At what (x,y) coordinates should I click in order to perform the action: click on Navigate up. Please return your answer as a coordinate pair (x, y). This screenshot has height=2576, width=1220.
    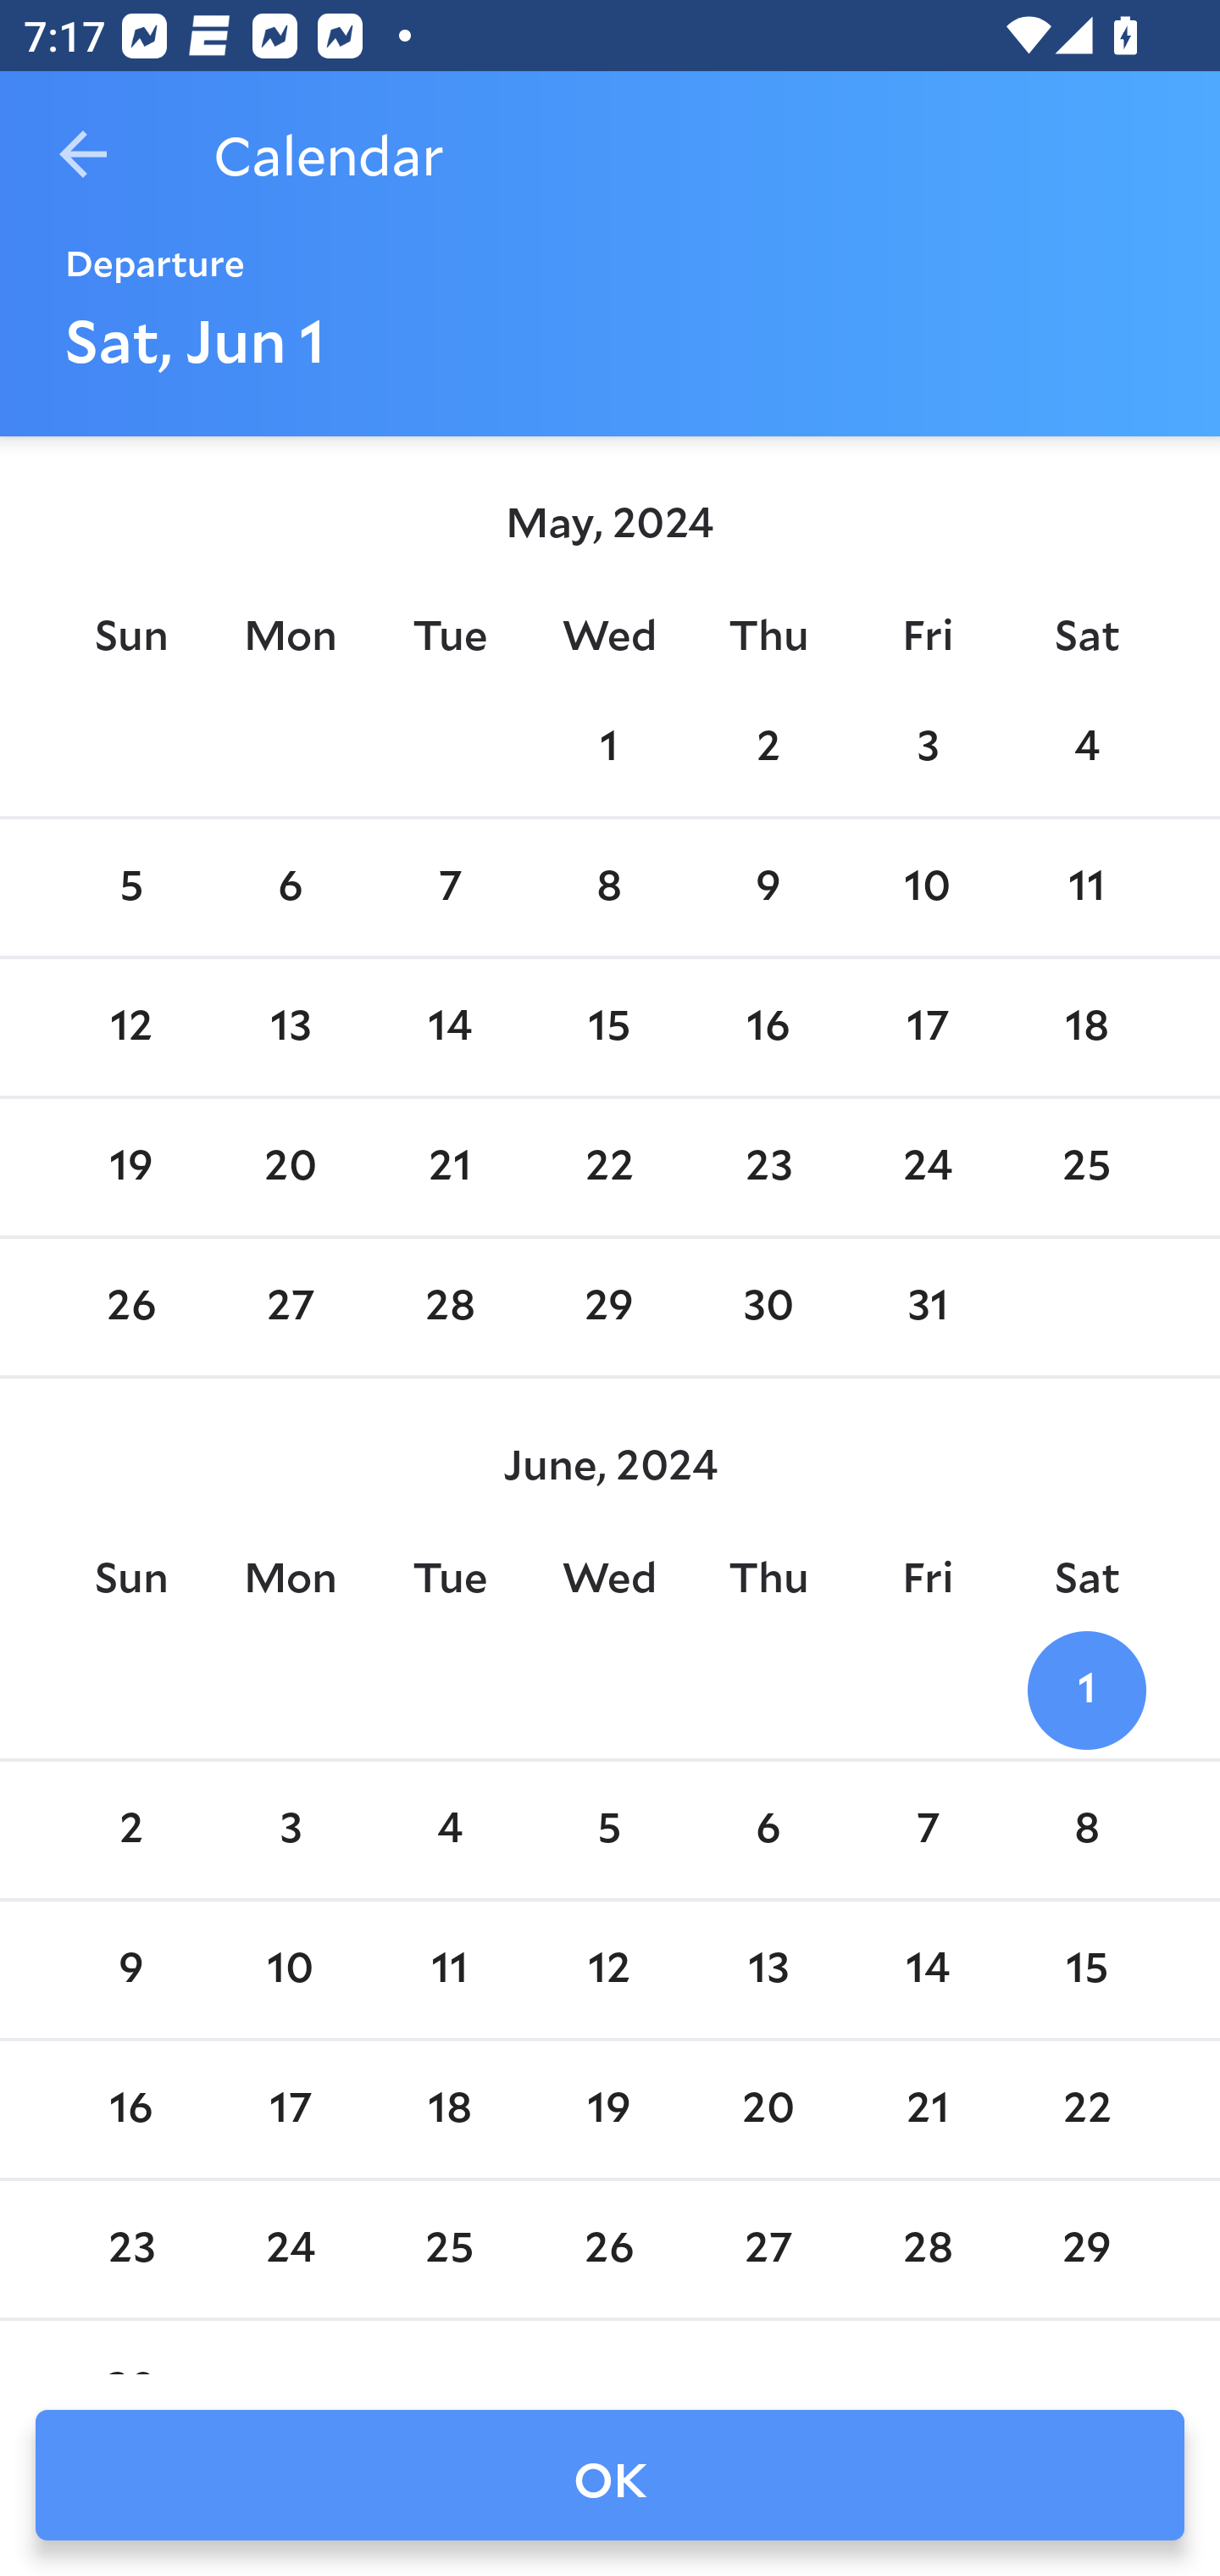
    Looking at the image, I should click on (83, 154).